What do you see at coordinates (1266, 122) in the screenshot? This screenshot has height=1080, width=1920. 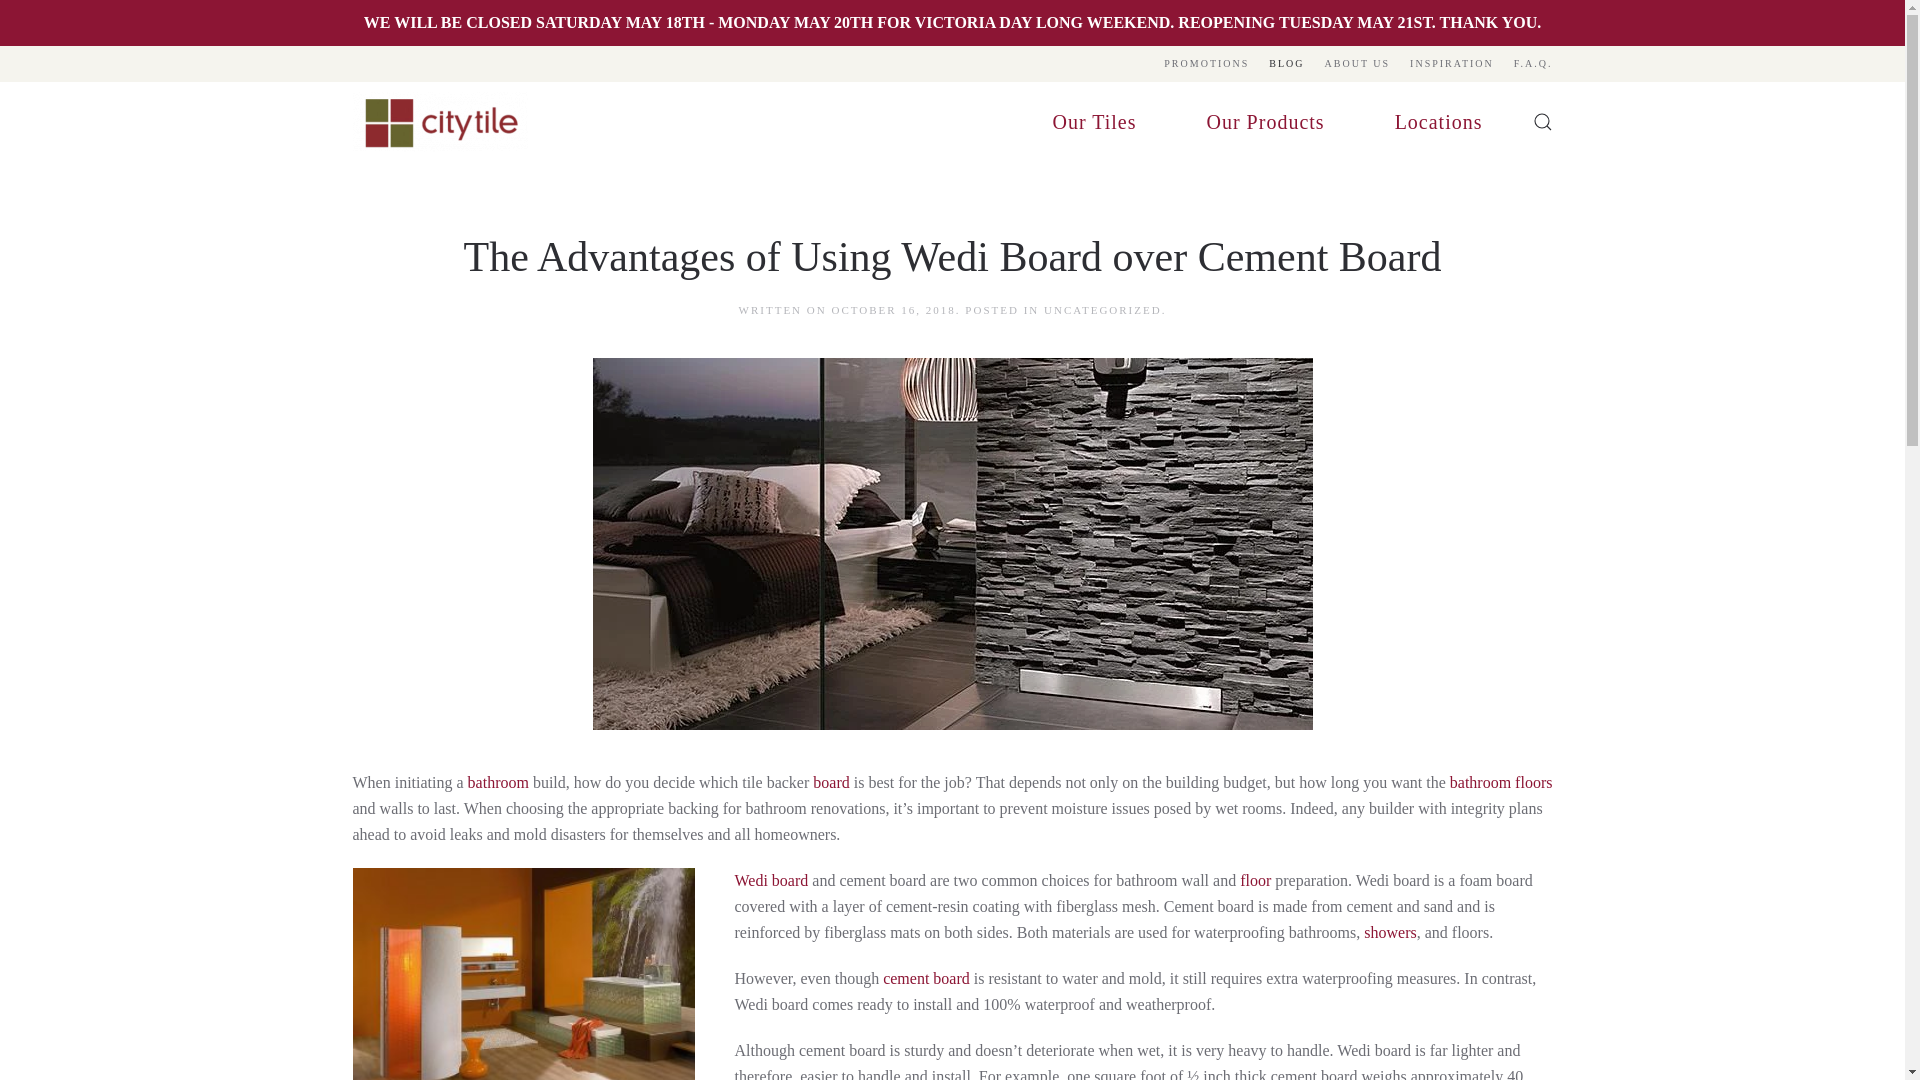 I see `Our Products` at bounding box center [1266, 122].